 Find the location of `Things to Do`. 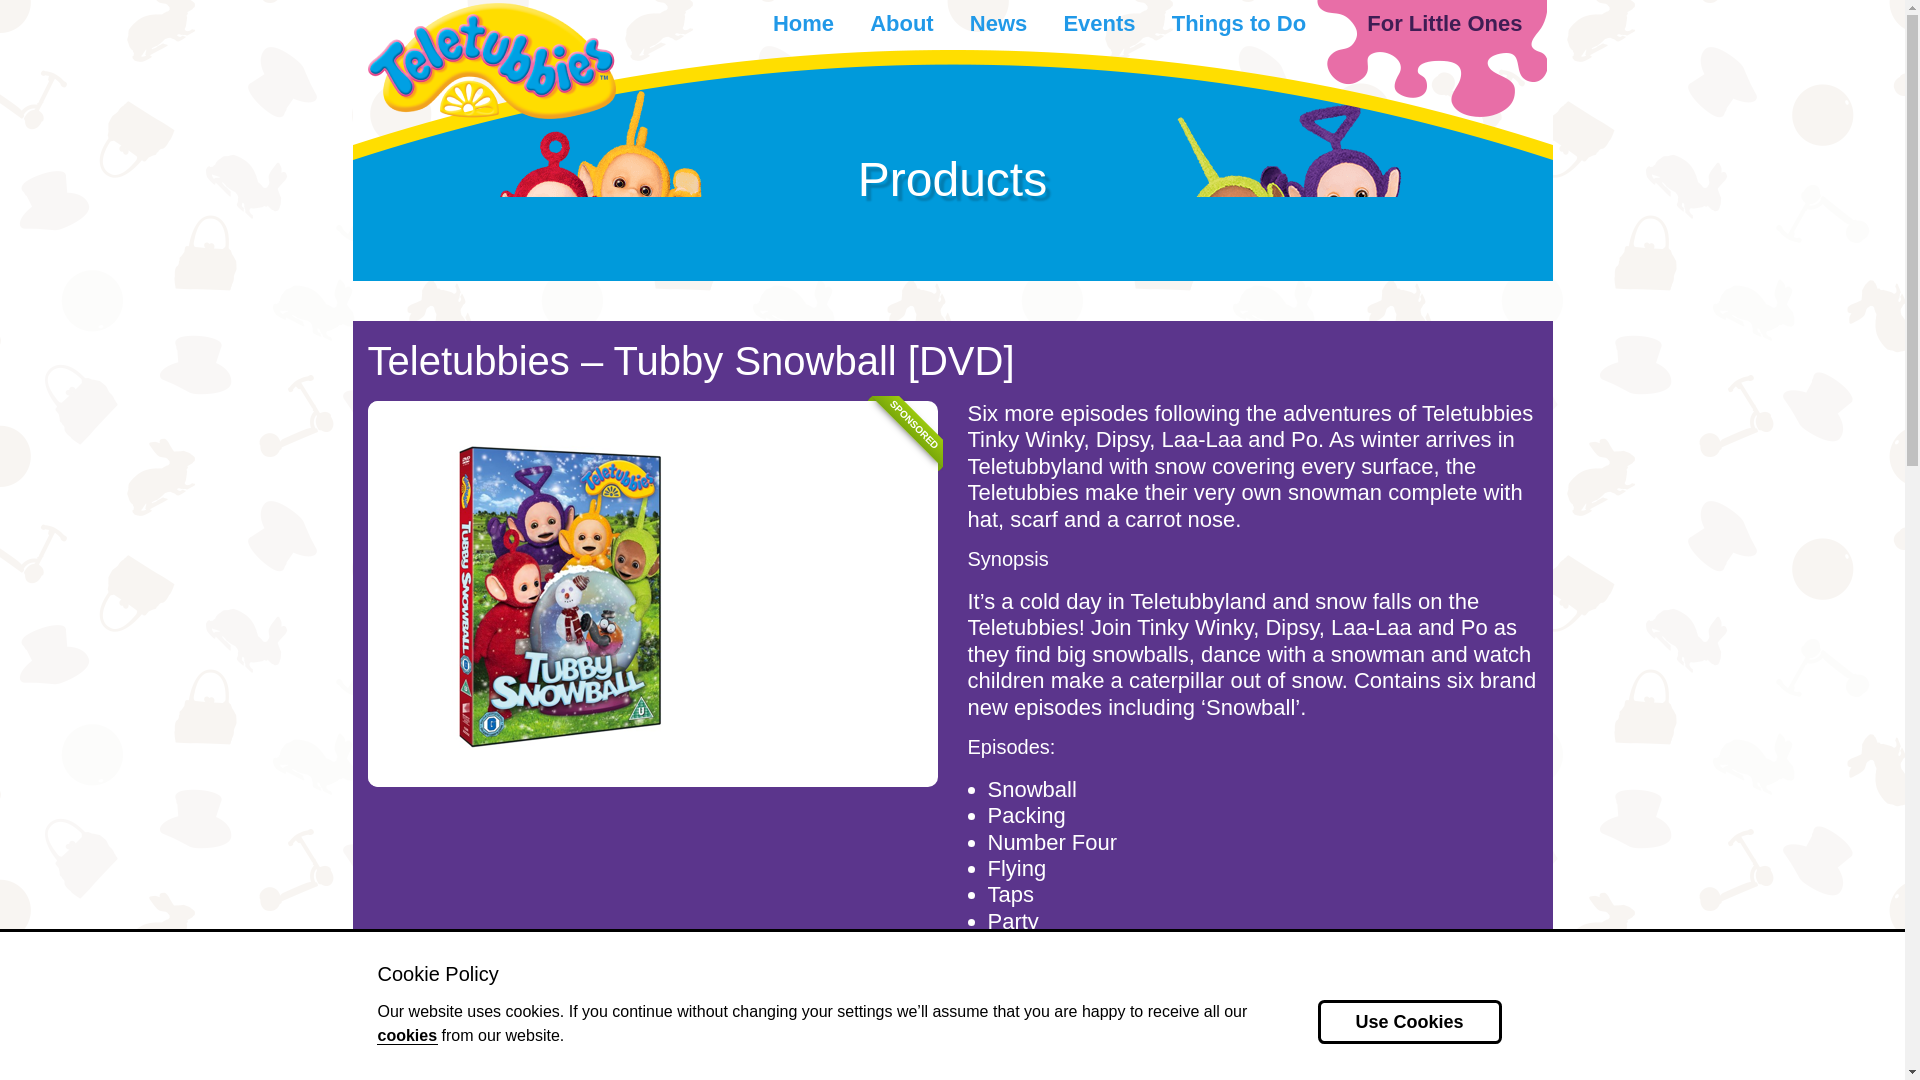

Things to Do is located at coordinates (1238, 23).